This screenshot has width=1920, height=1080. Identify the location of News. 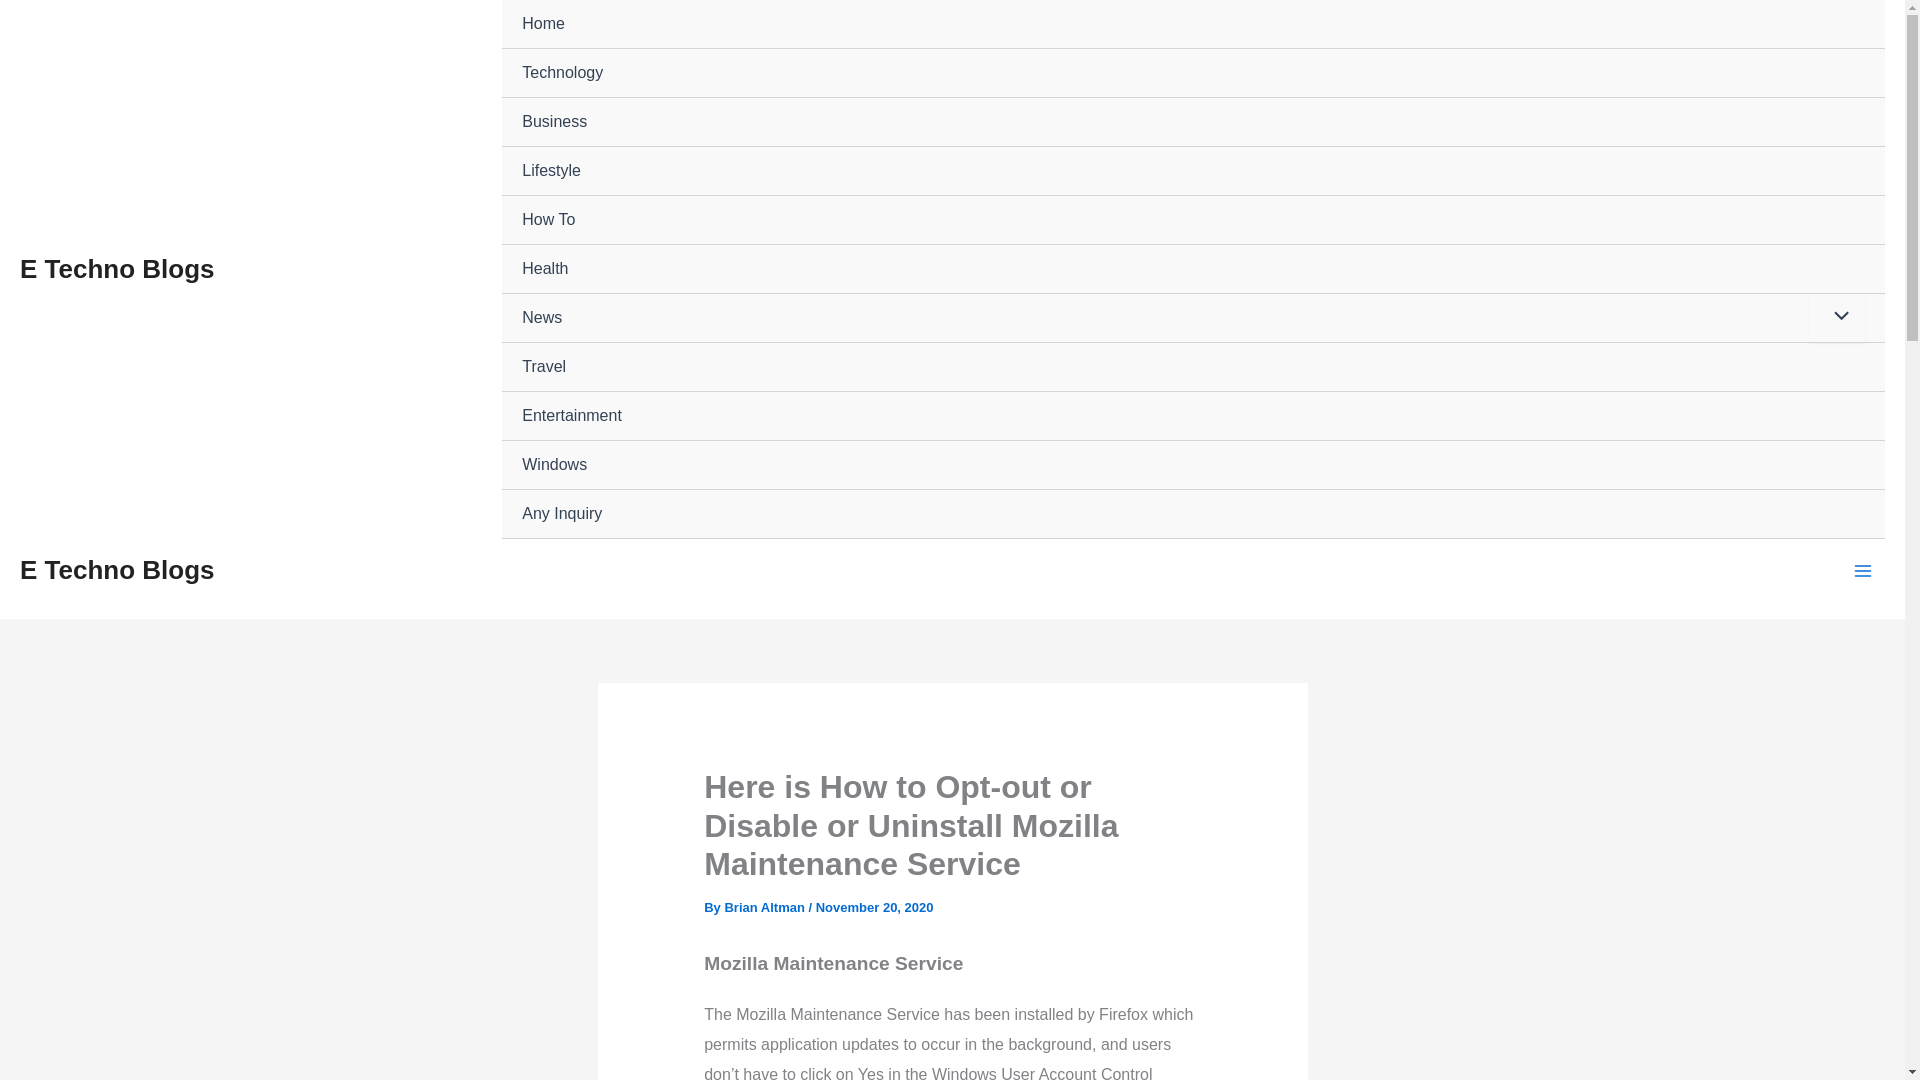
(1193, 318).